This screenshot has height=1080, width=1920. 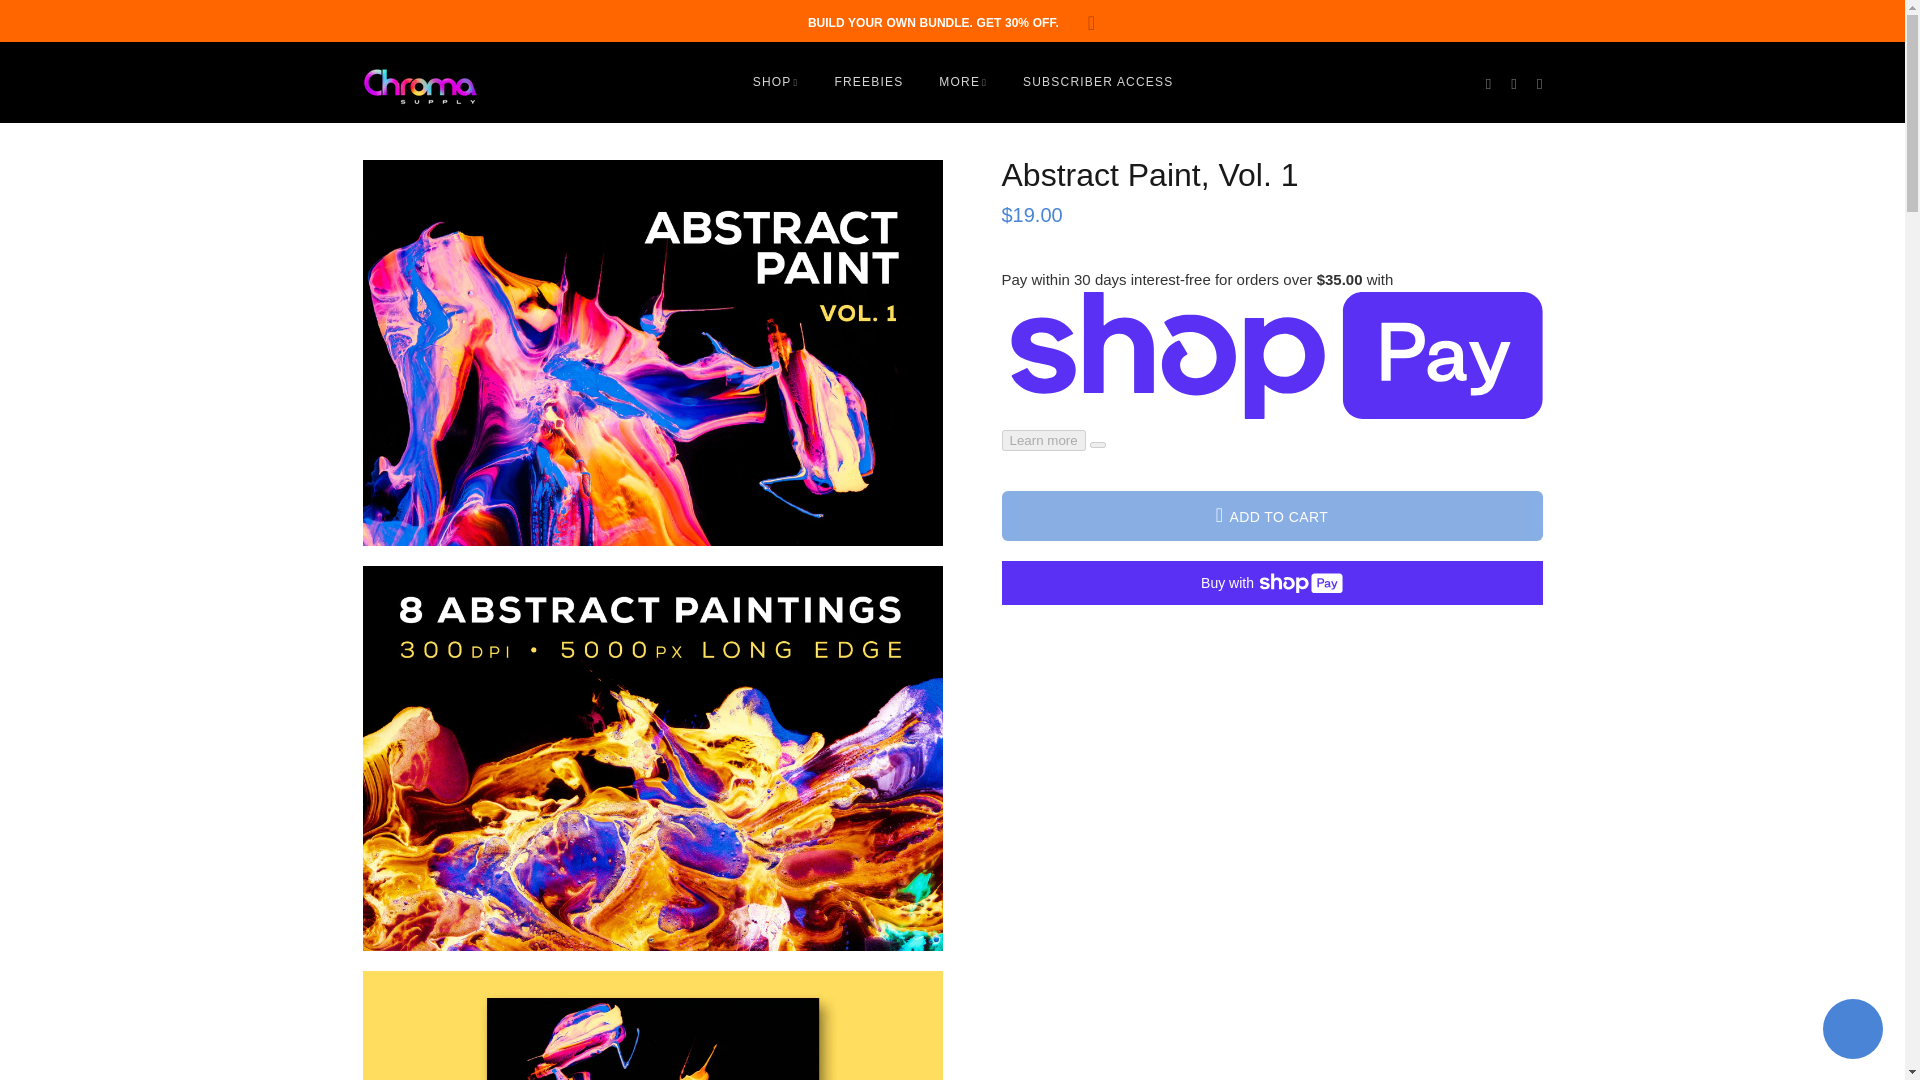 What do you see at coordinates (1852, 1031) in the screenshot?
I see `Shopify online store chat` at bounding box center [1852, 1031].